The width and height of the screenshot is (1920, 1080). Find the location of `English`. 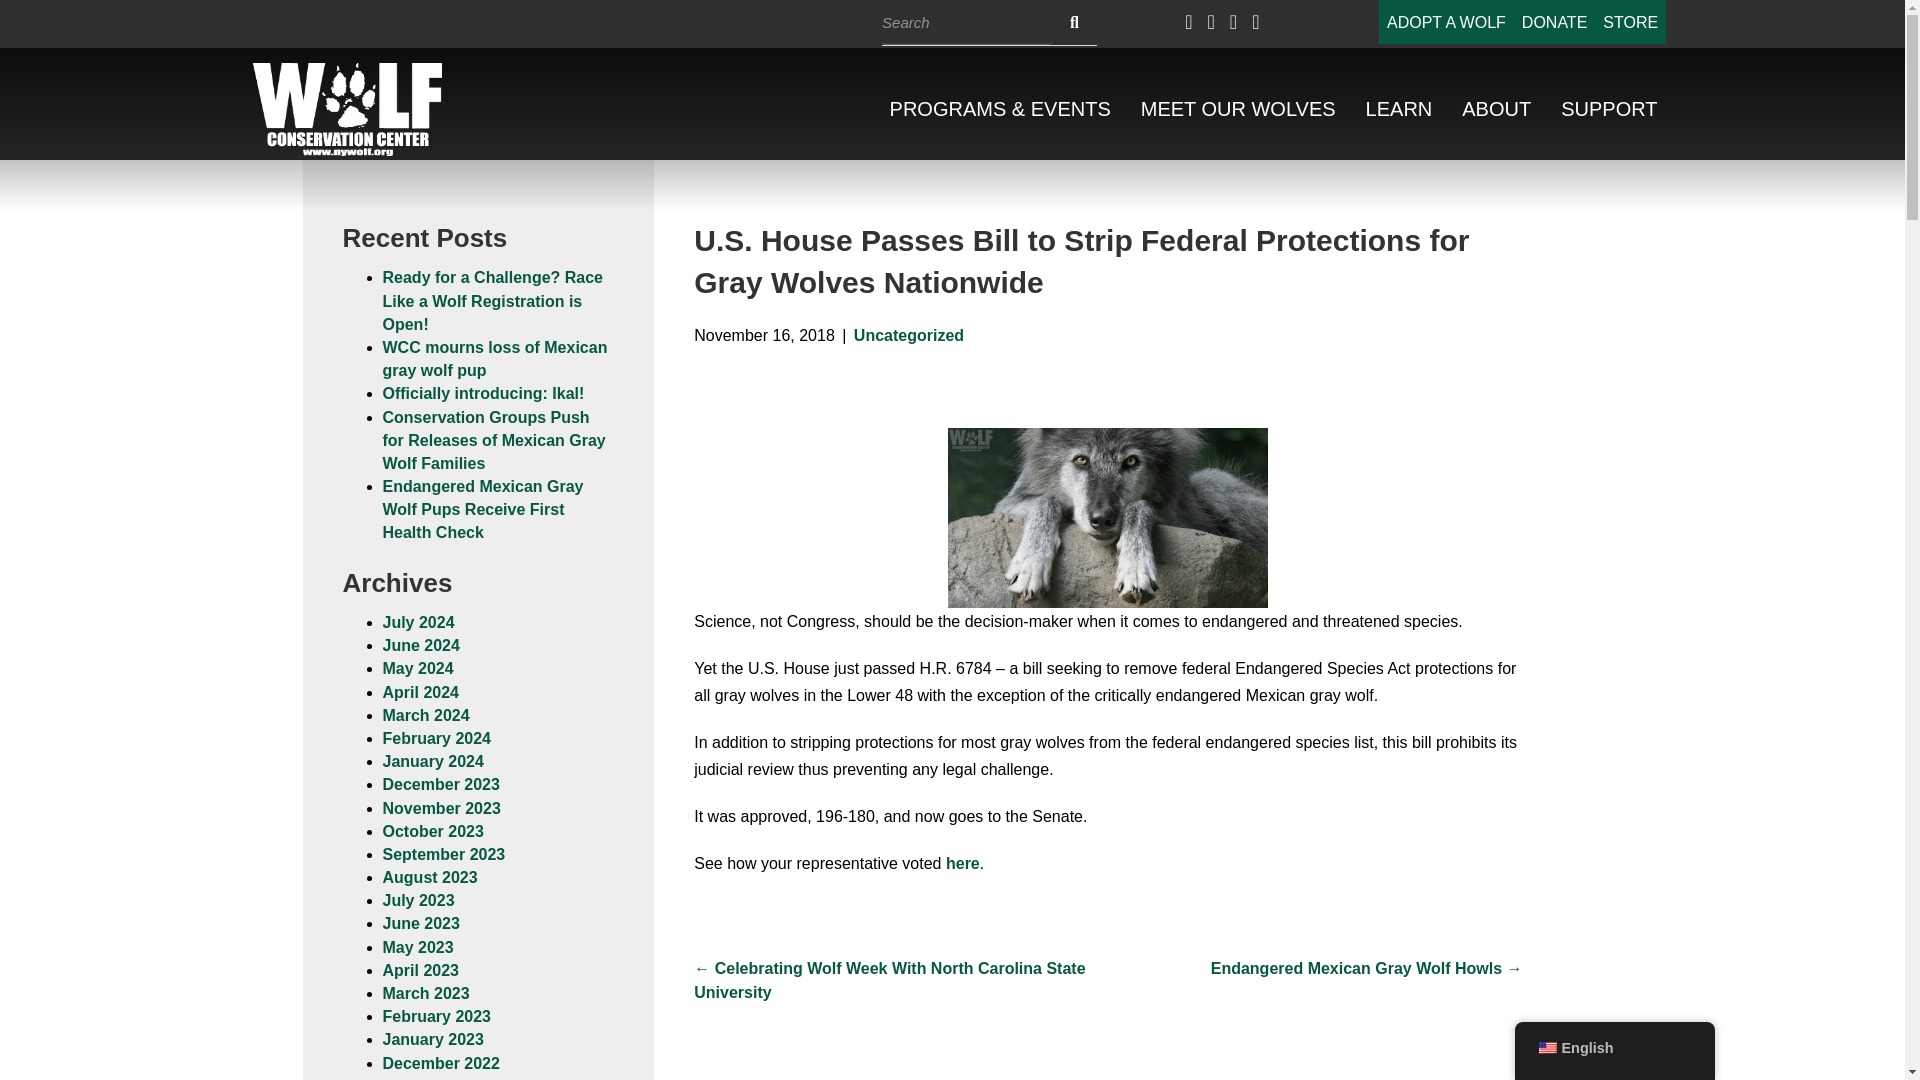

English is located at coordinates (1546, 1048).